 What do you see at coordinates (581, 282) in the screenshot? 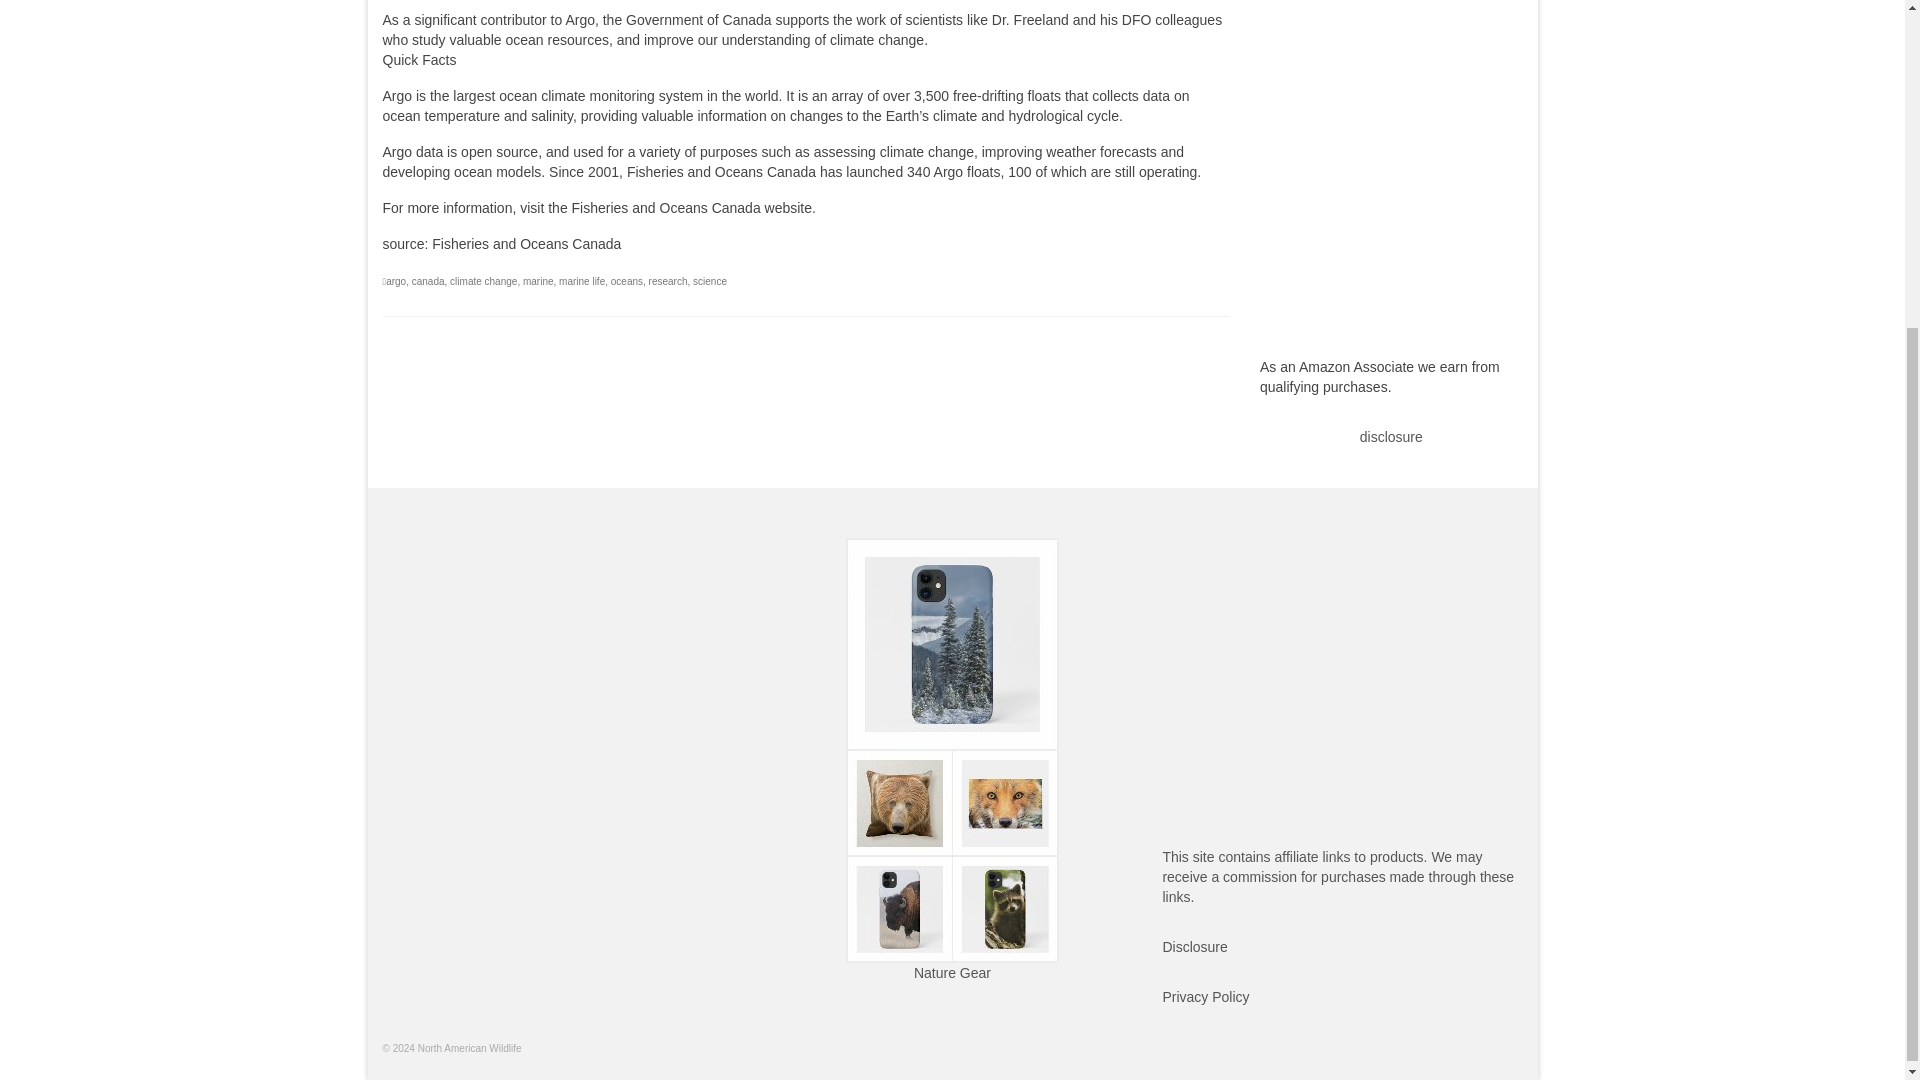
I see `marine life` at bounding box center [581, 282].